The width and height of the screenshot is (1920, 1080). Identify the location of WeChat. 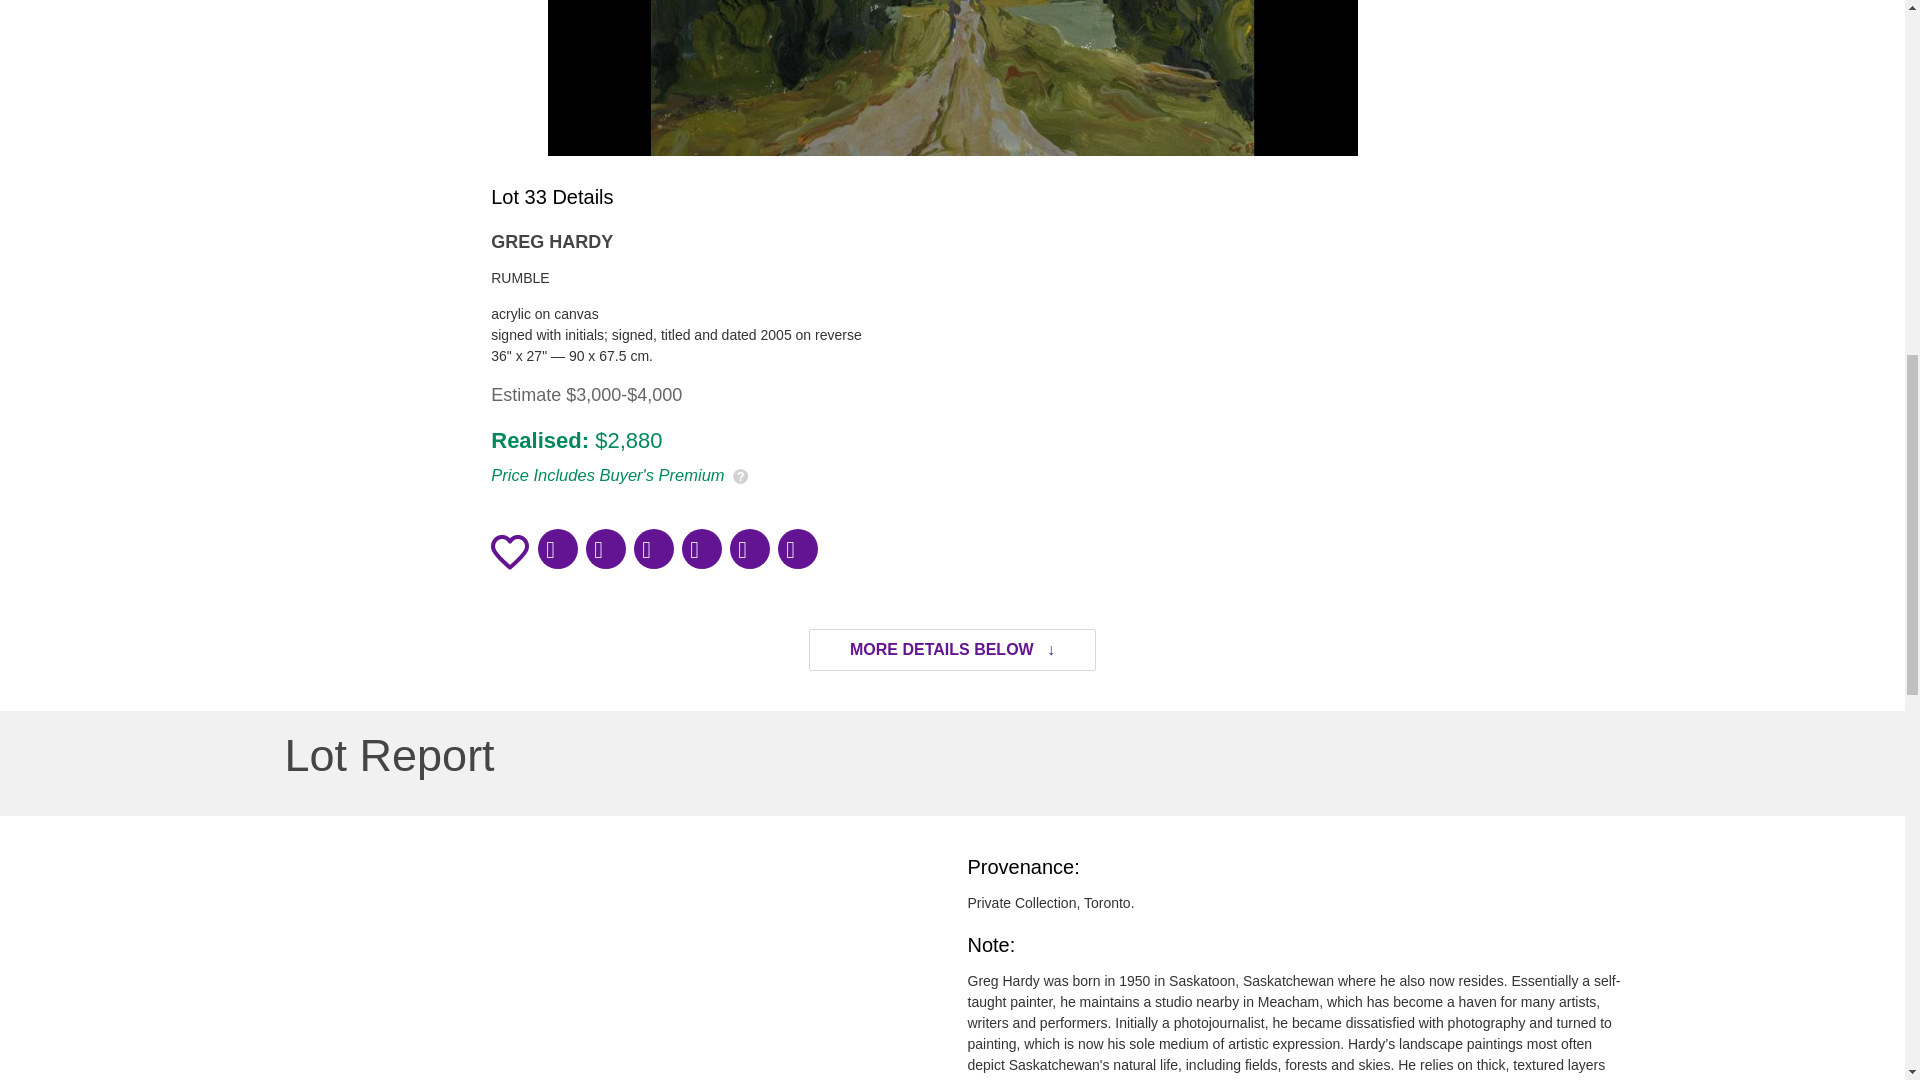
(653, 548).